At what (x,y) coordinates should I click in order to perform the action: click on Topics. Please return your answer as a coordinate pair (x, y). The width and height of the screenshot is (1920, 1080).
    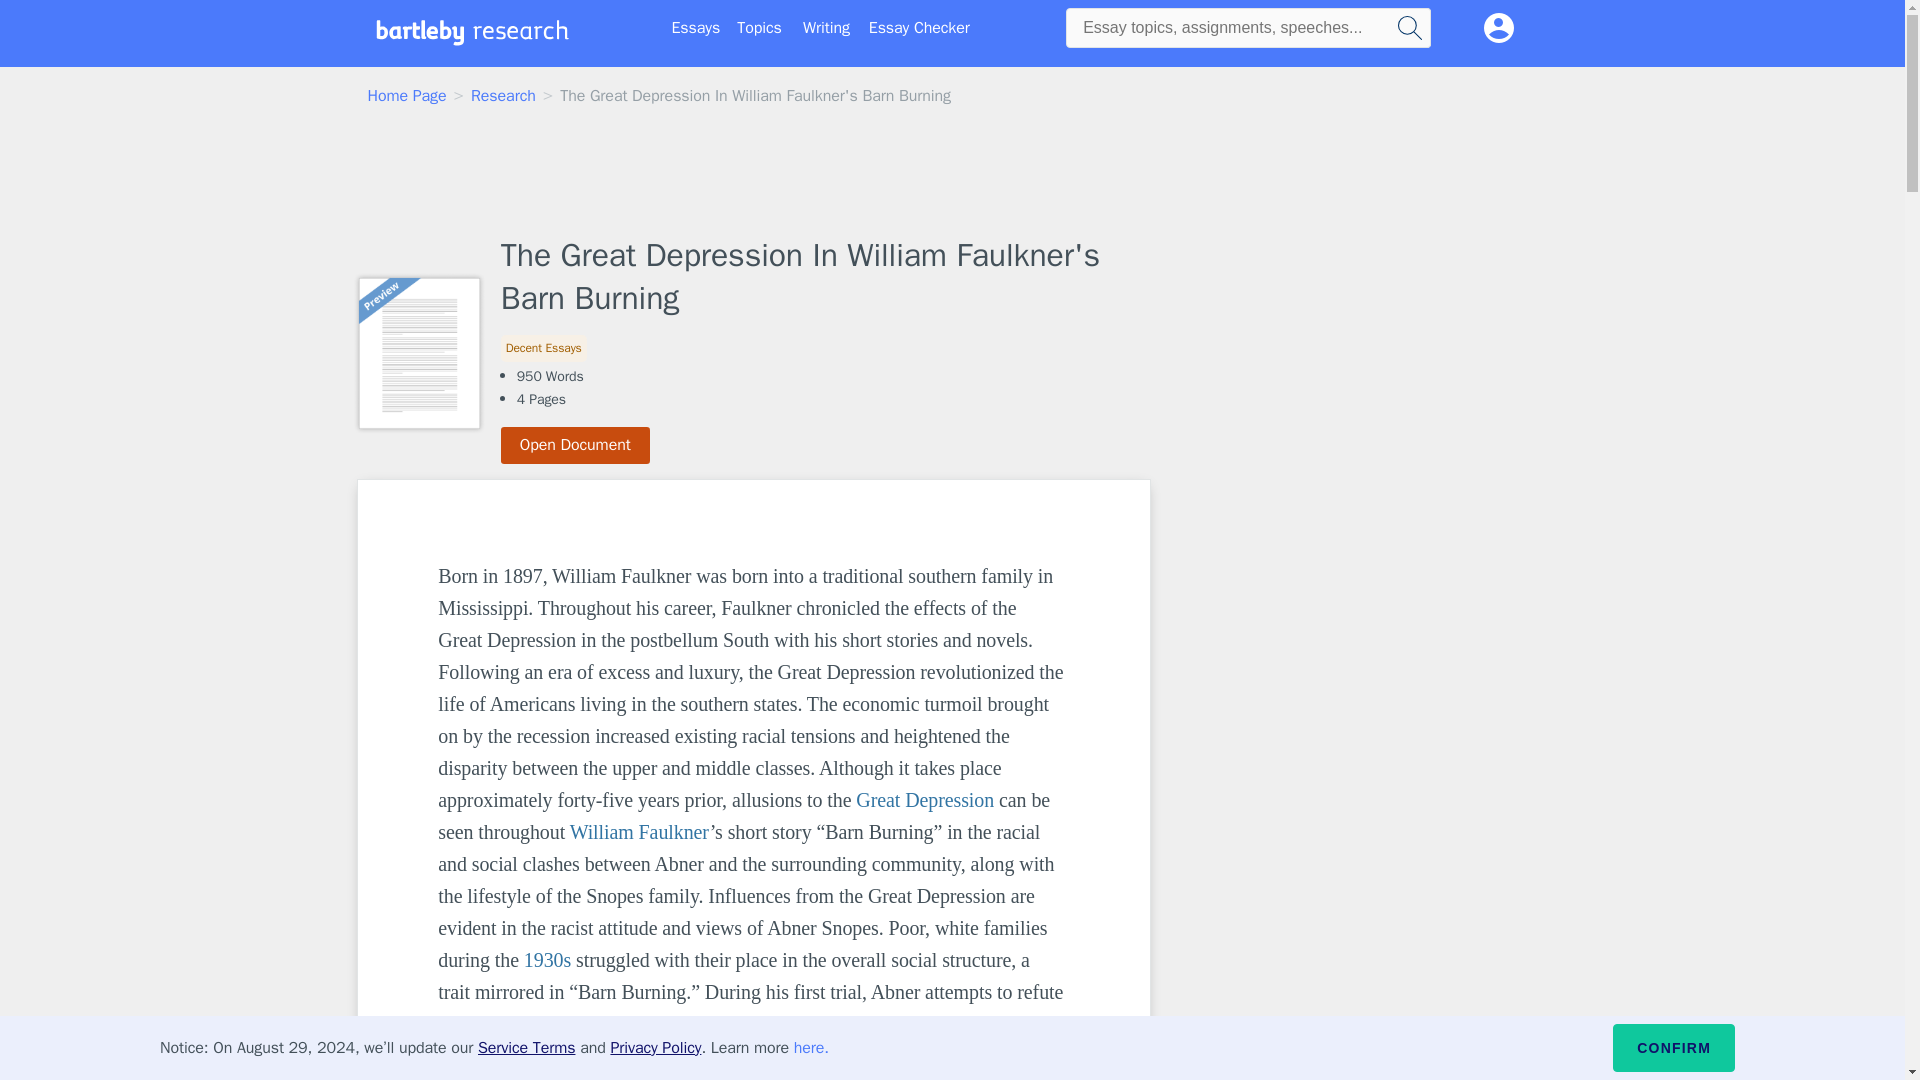
    Looking at the image, I should click on (759, 28).